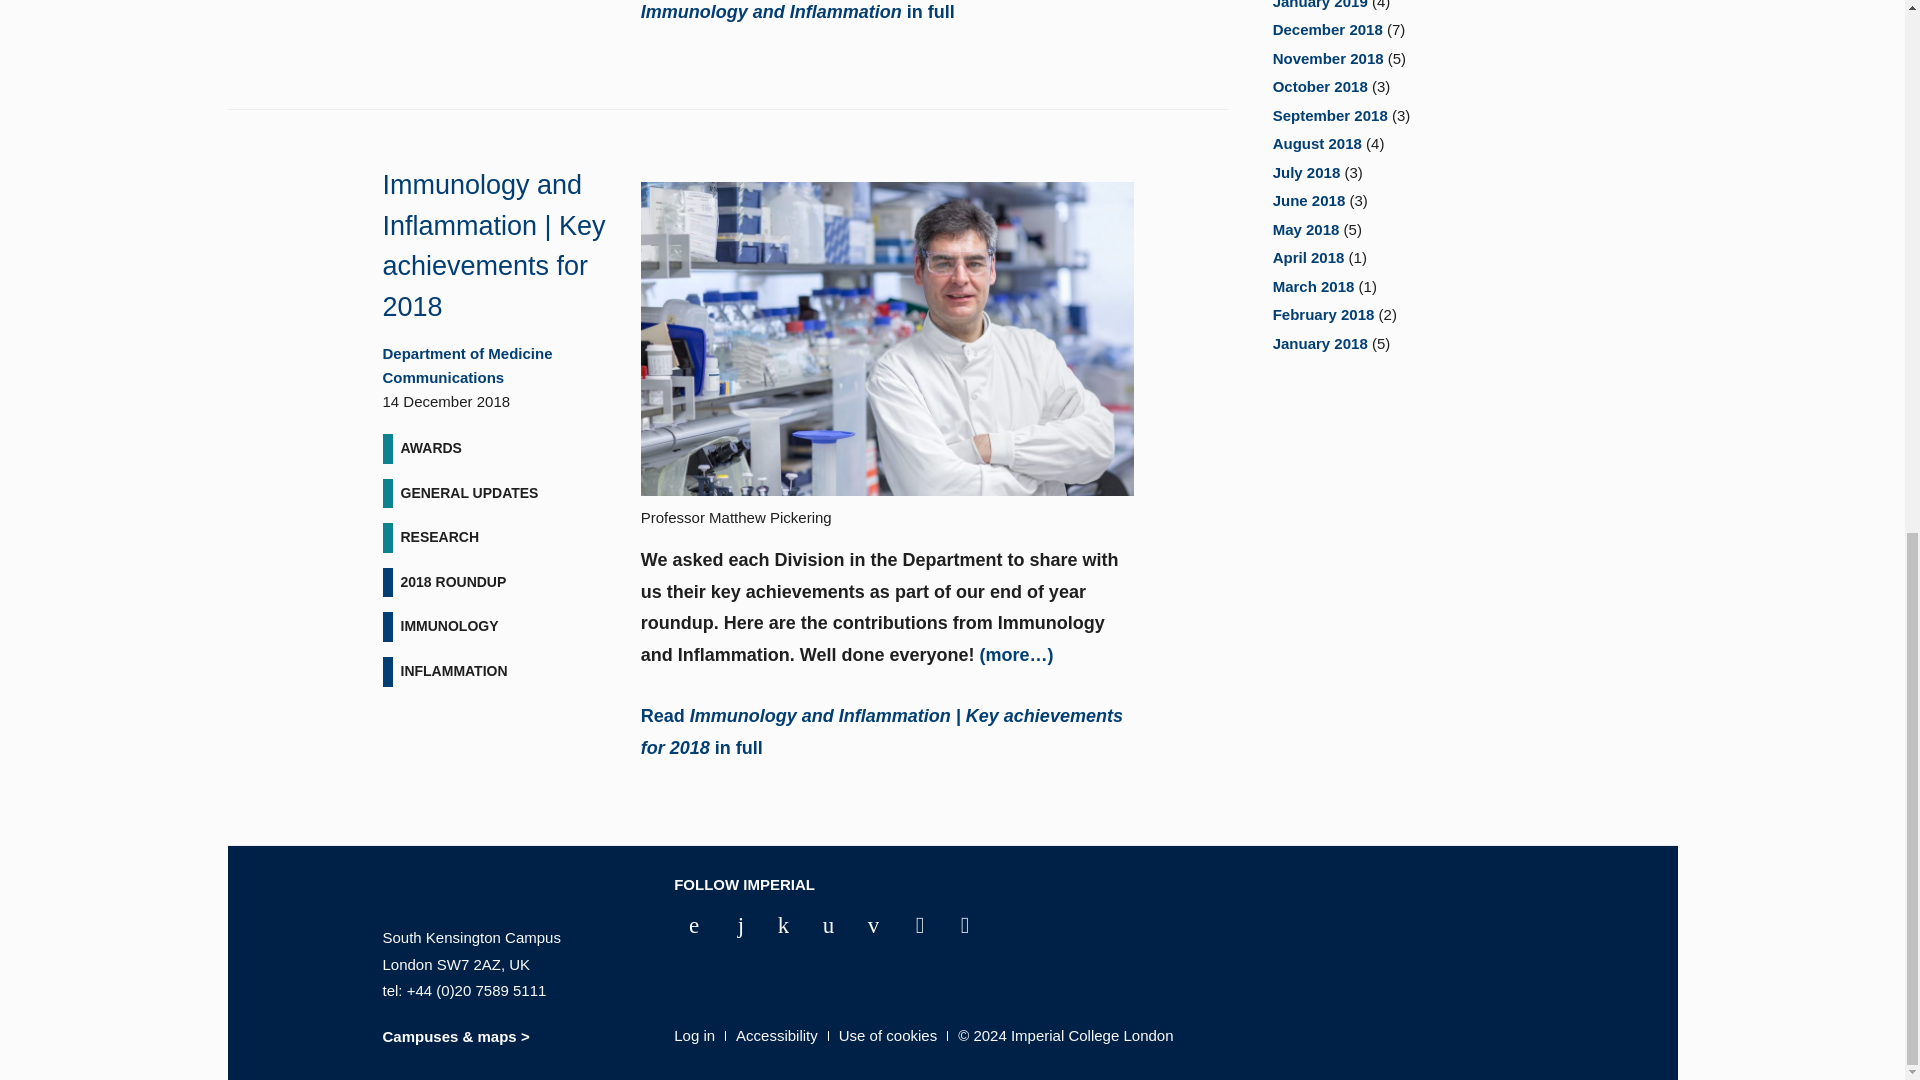 The image size is (1920, 1080). Describe the element at coordinates (430, 449) in the screenshot. I see `AWARDS` at that location.